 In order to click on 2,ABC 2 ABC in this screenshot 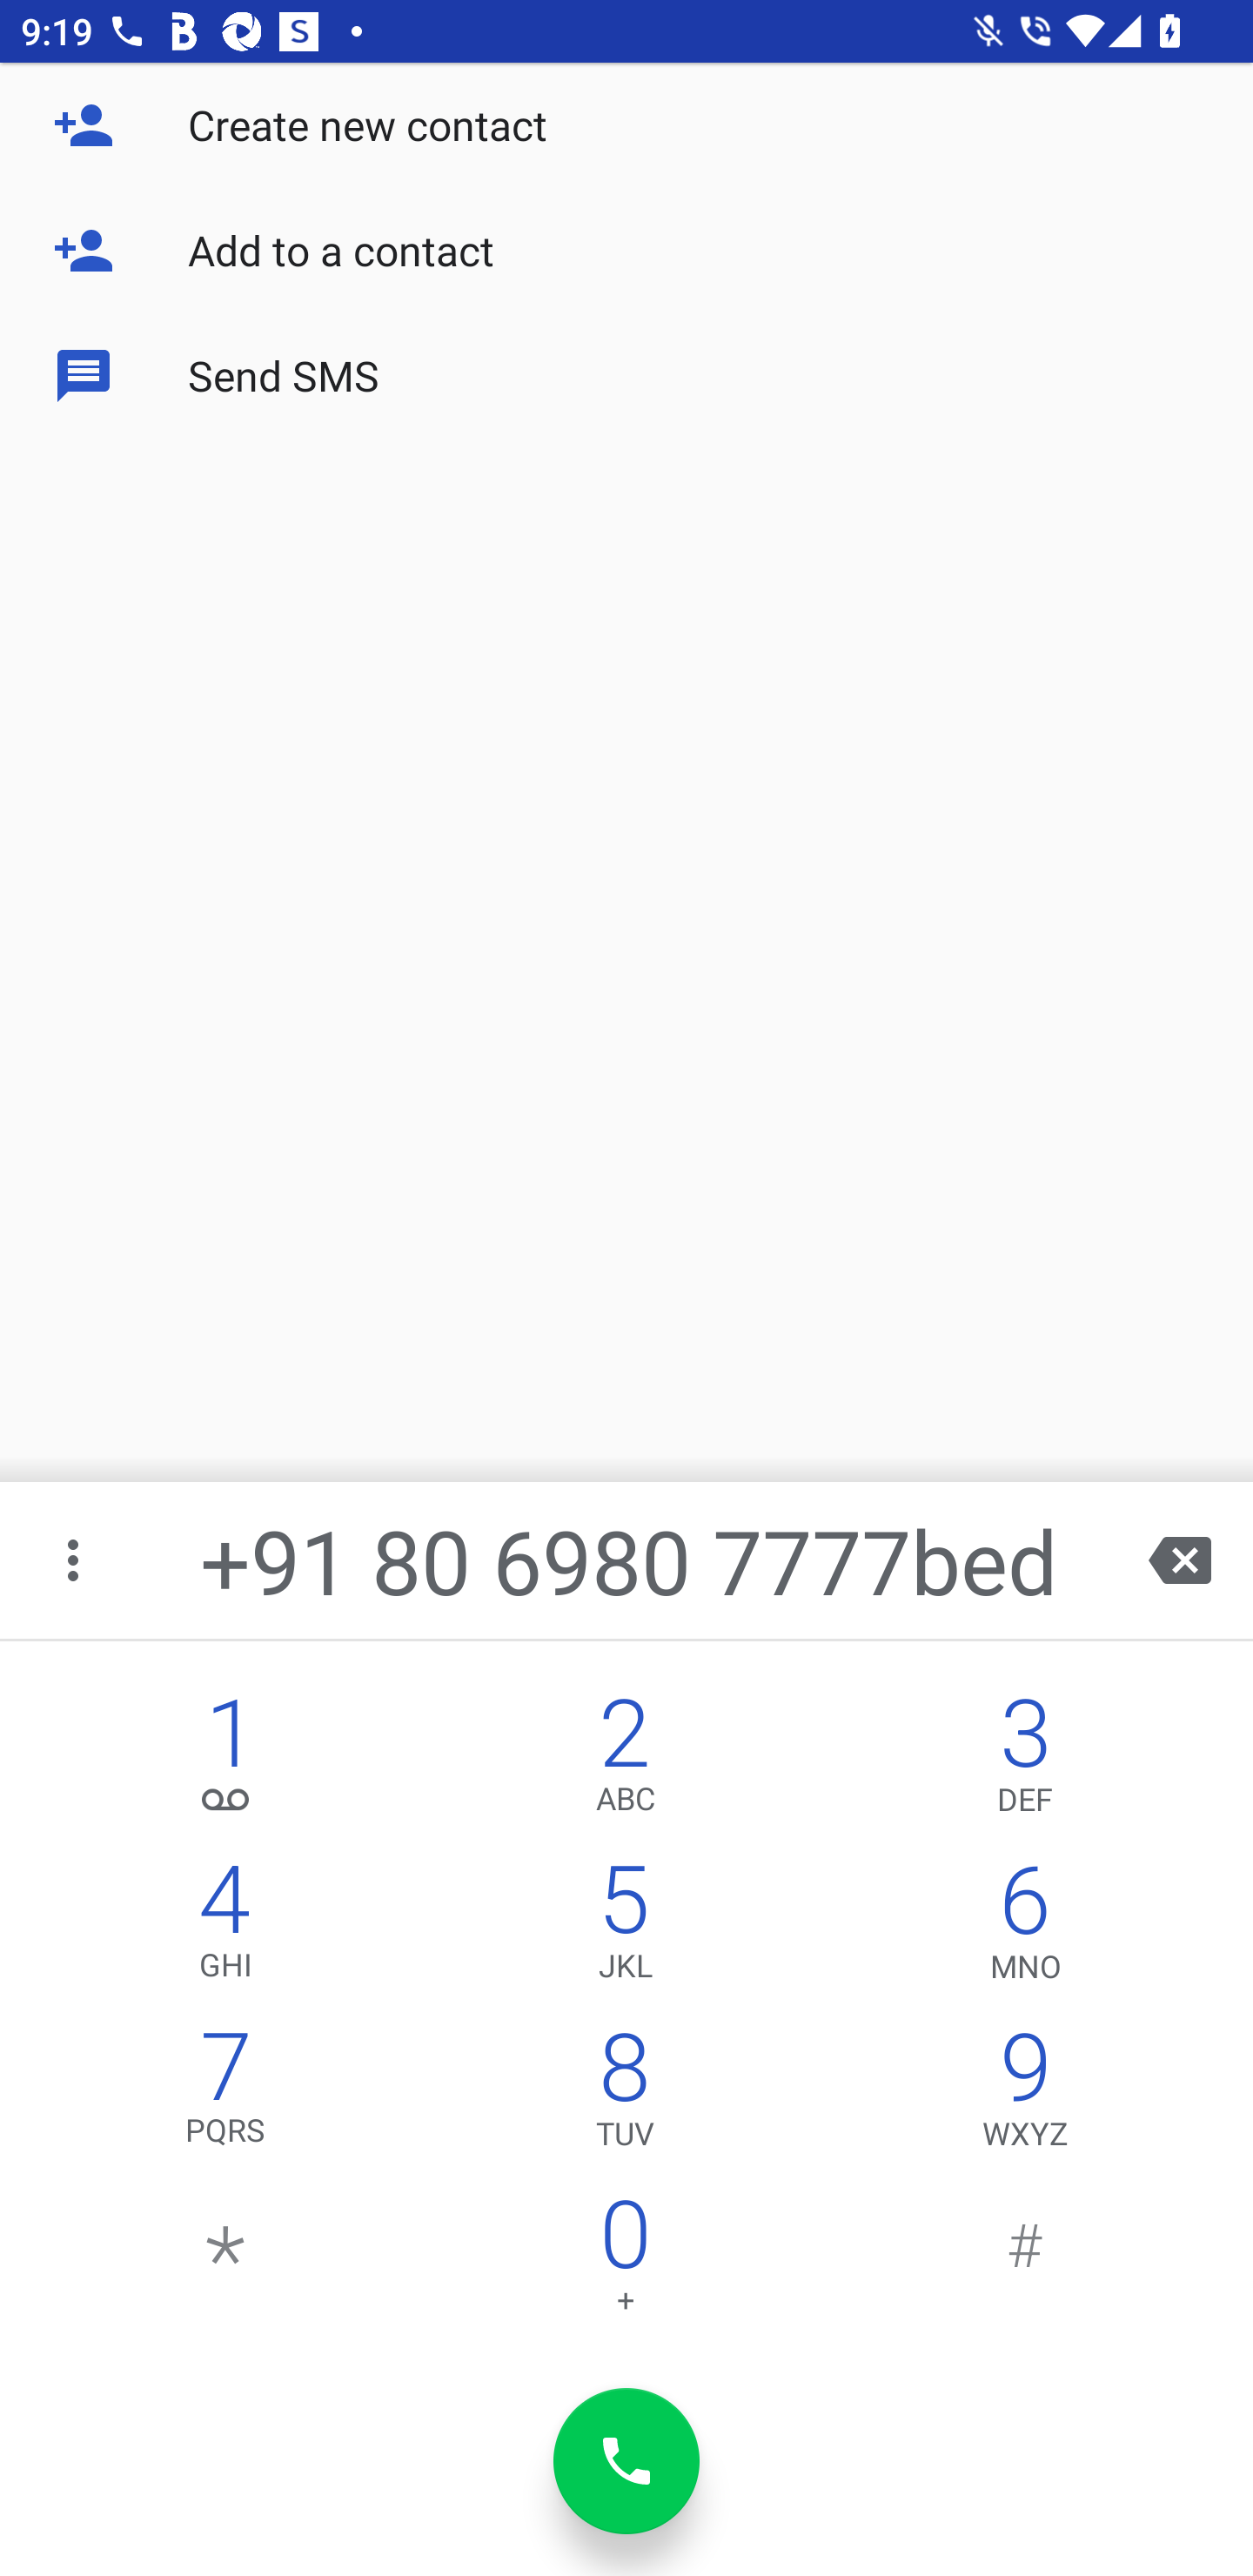, I will do `click(625, 1760)`.